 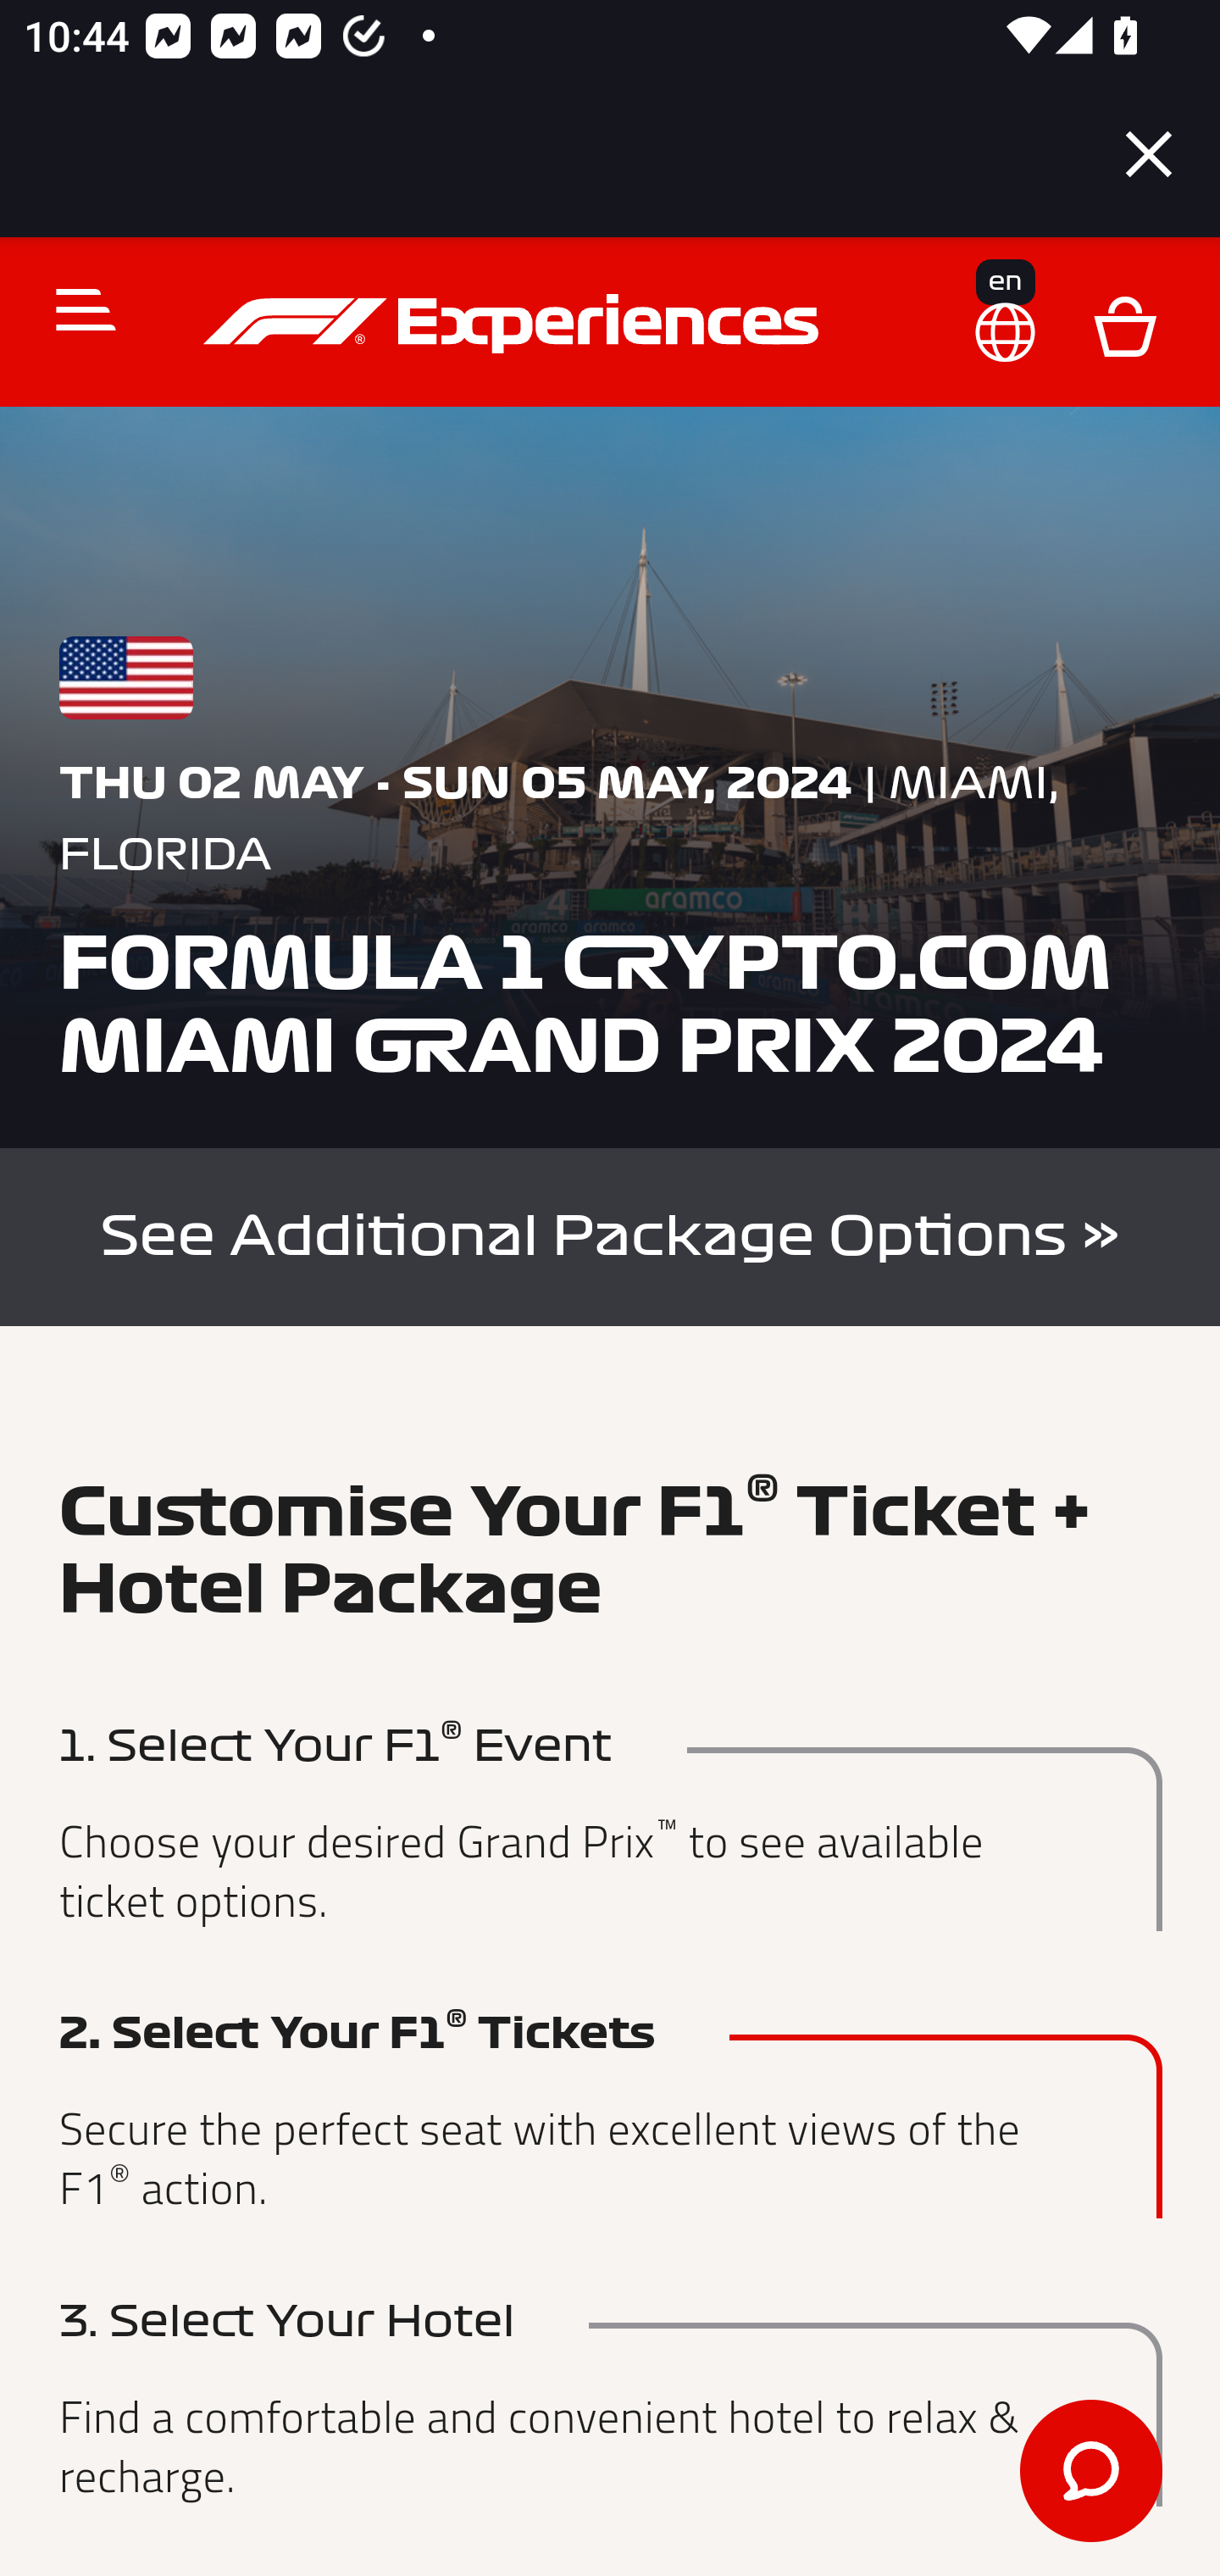 I want to click on See Additional Package Options », so click(x=610, y=1235).